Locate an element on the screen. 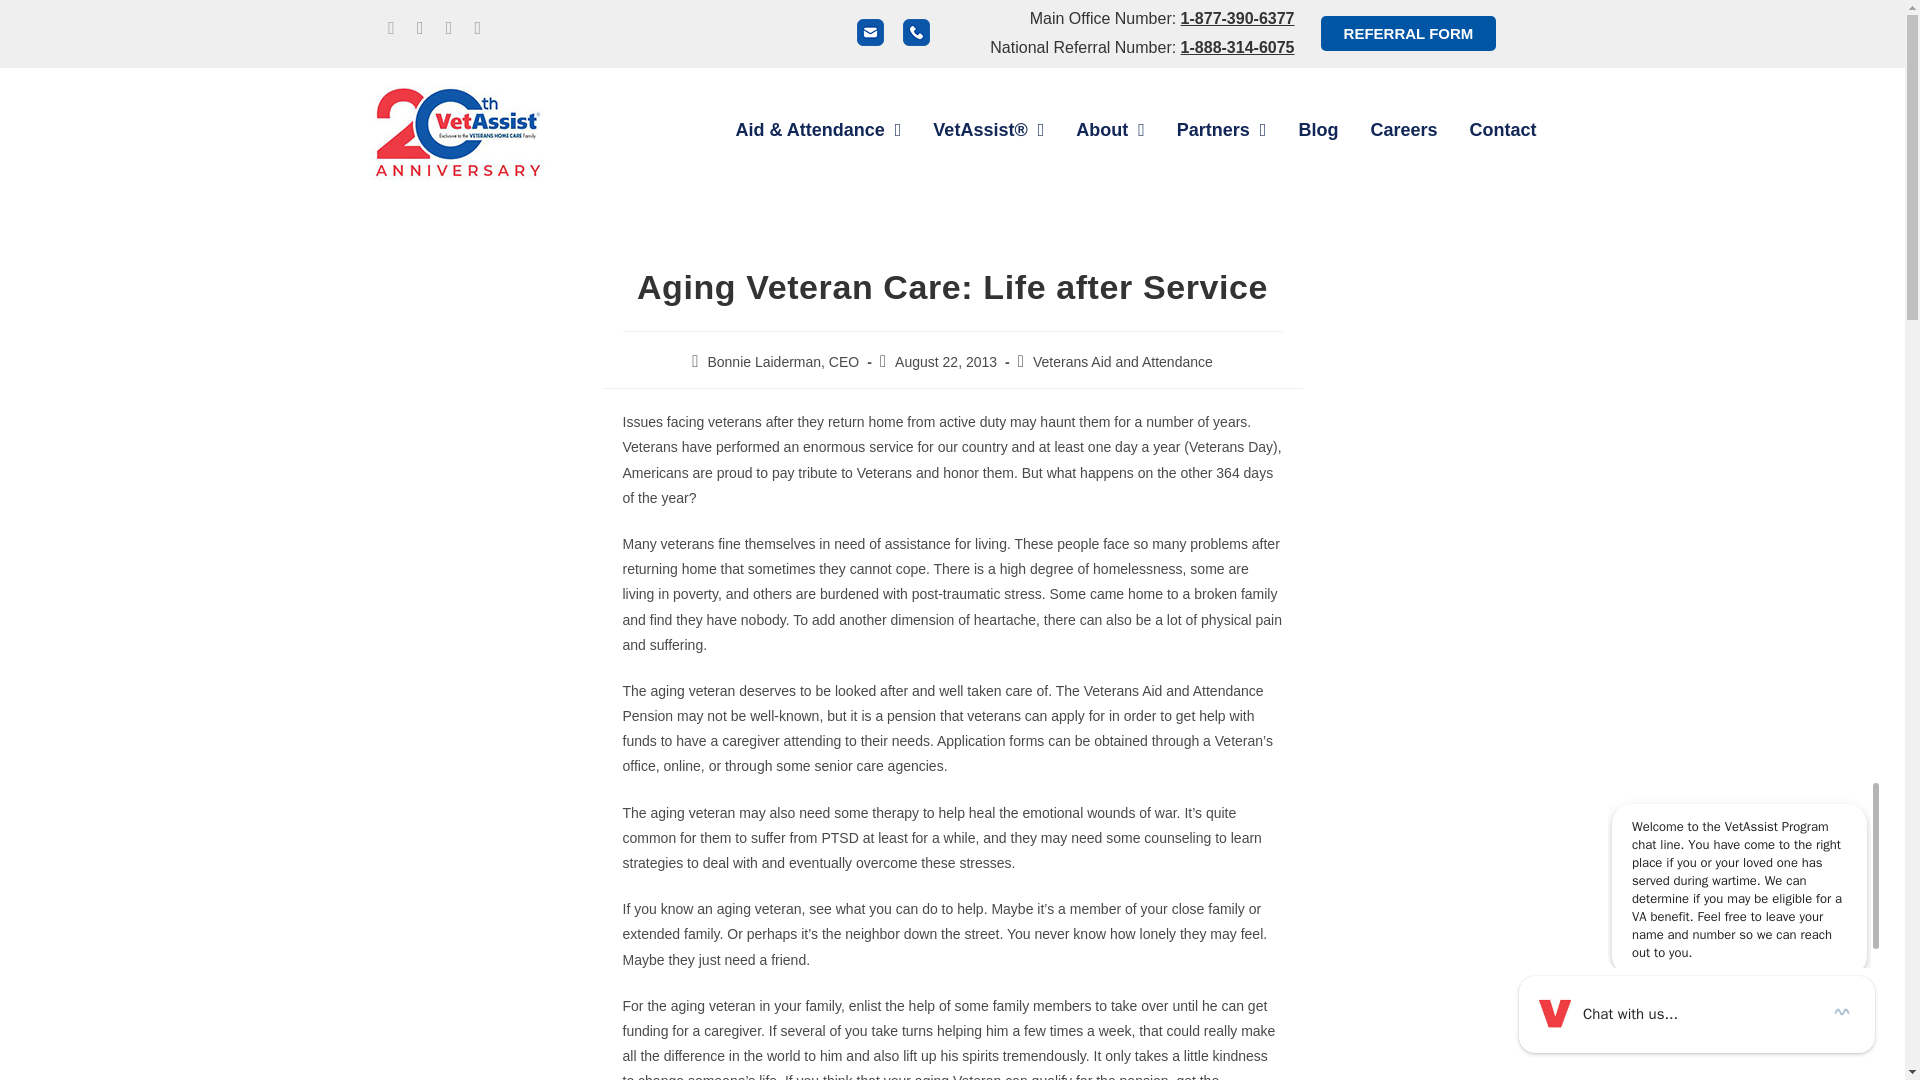 This screenshot has height=1080, width=1920. 1-877-390-6377 is located at coordinates (1237, 18).